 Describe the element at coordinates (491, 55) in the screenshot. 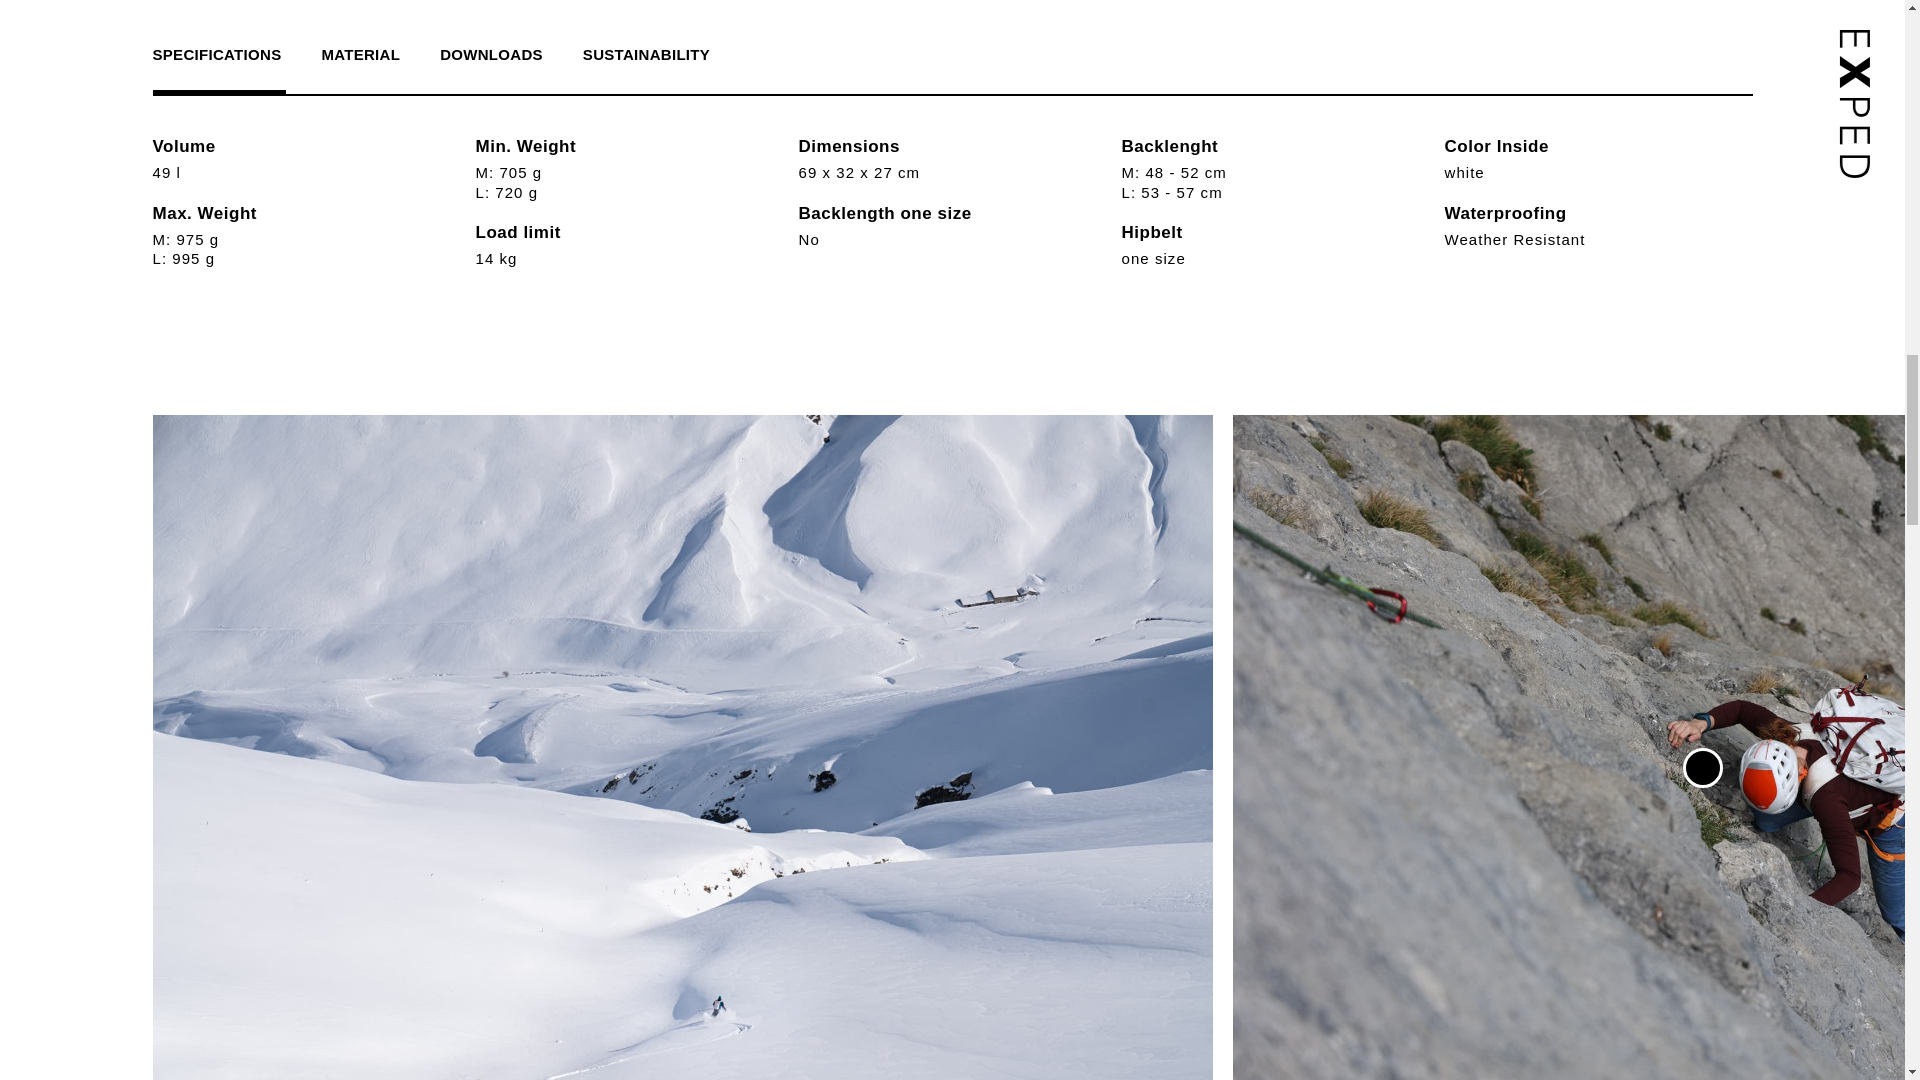

I see `DOWNLOADS` at that location.